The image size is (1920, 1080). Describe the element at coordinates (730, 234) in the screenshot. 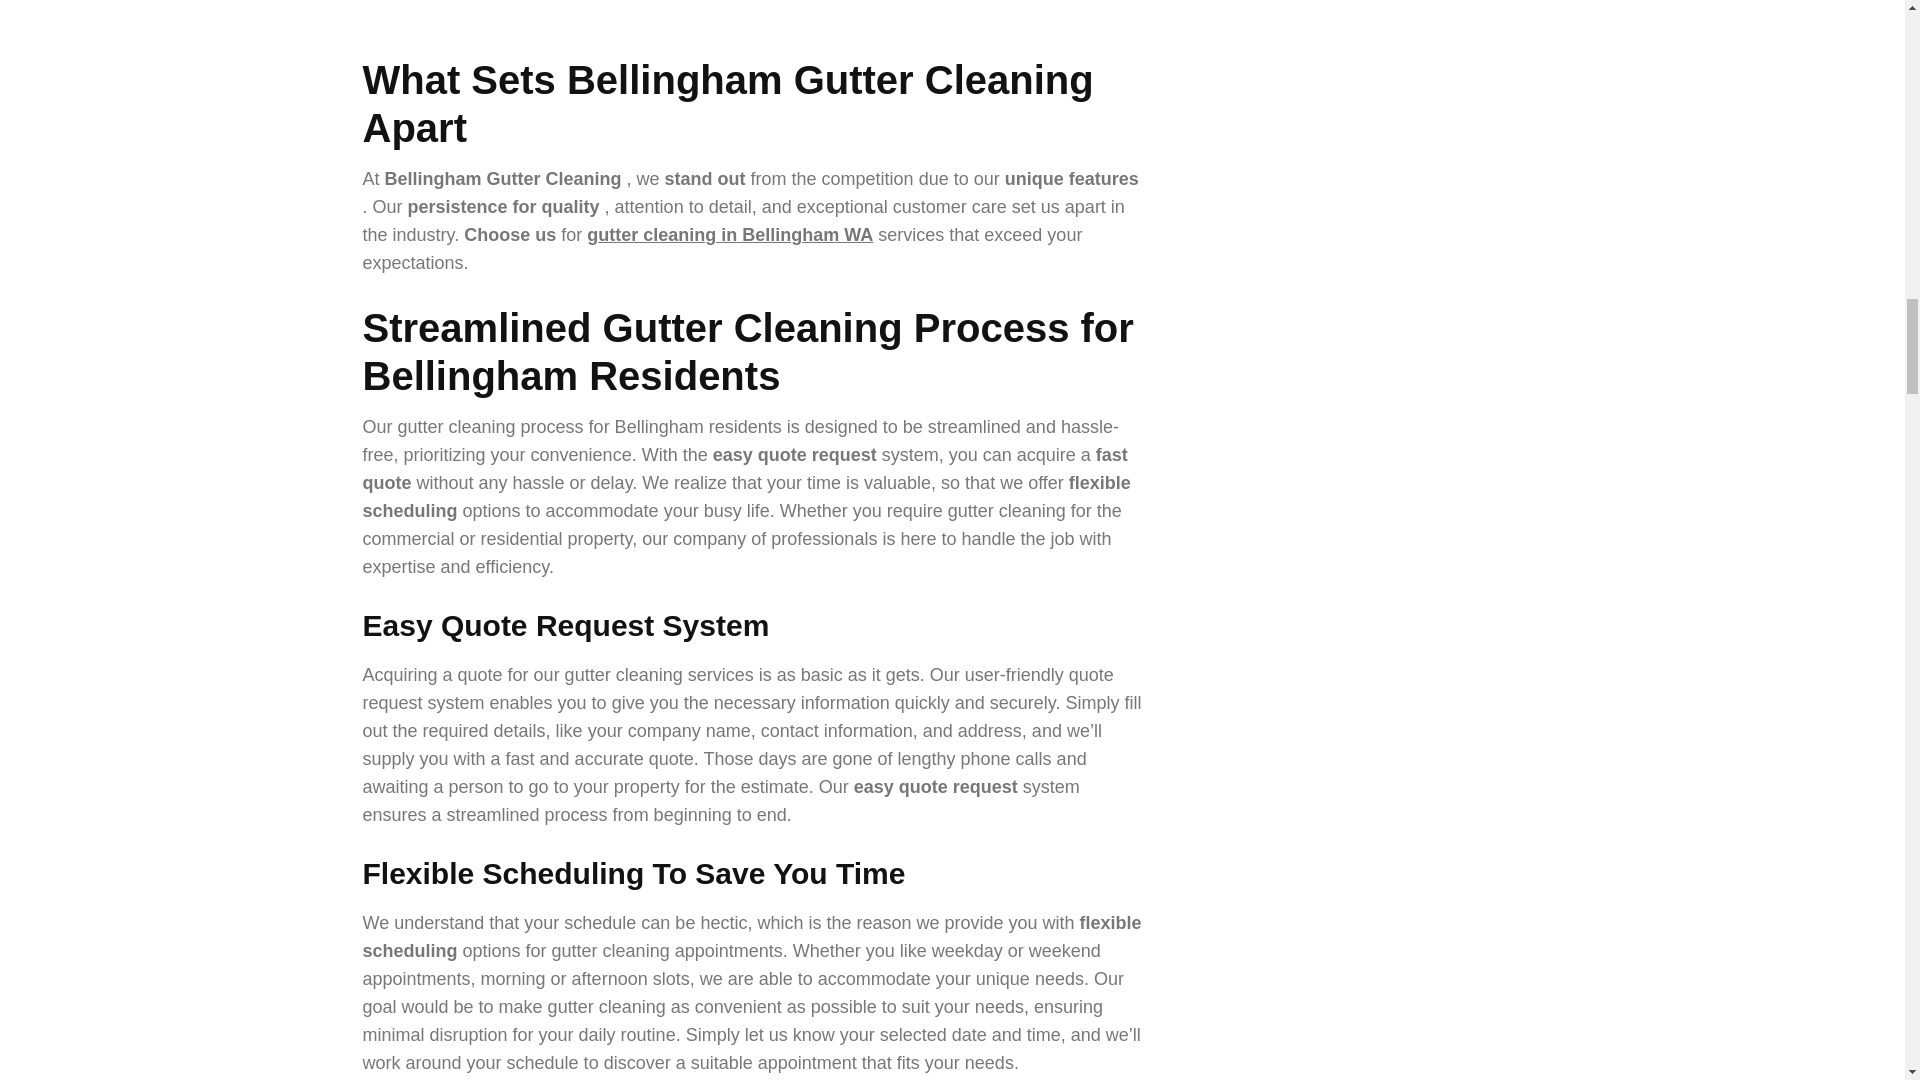

I see `gutter cleaning in Bellingham WA` at that location.